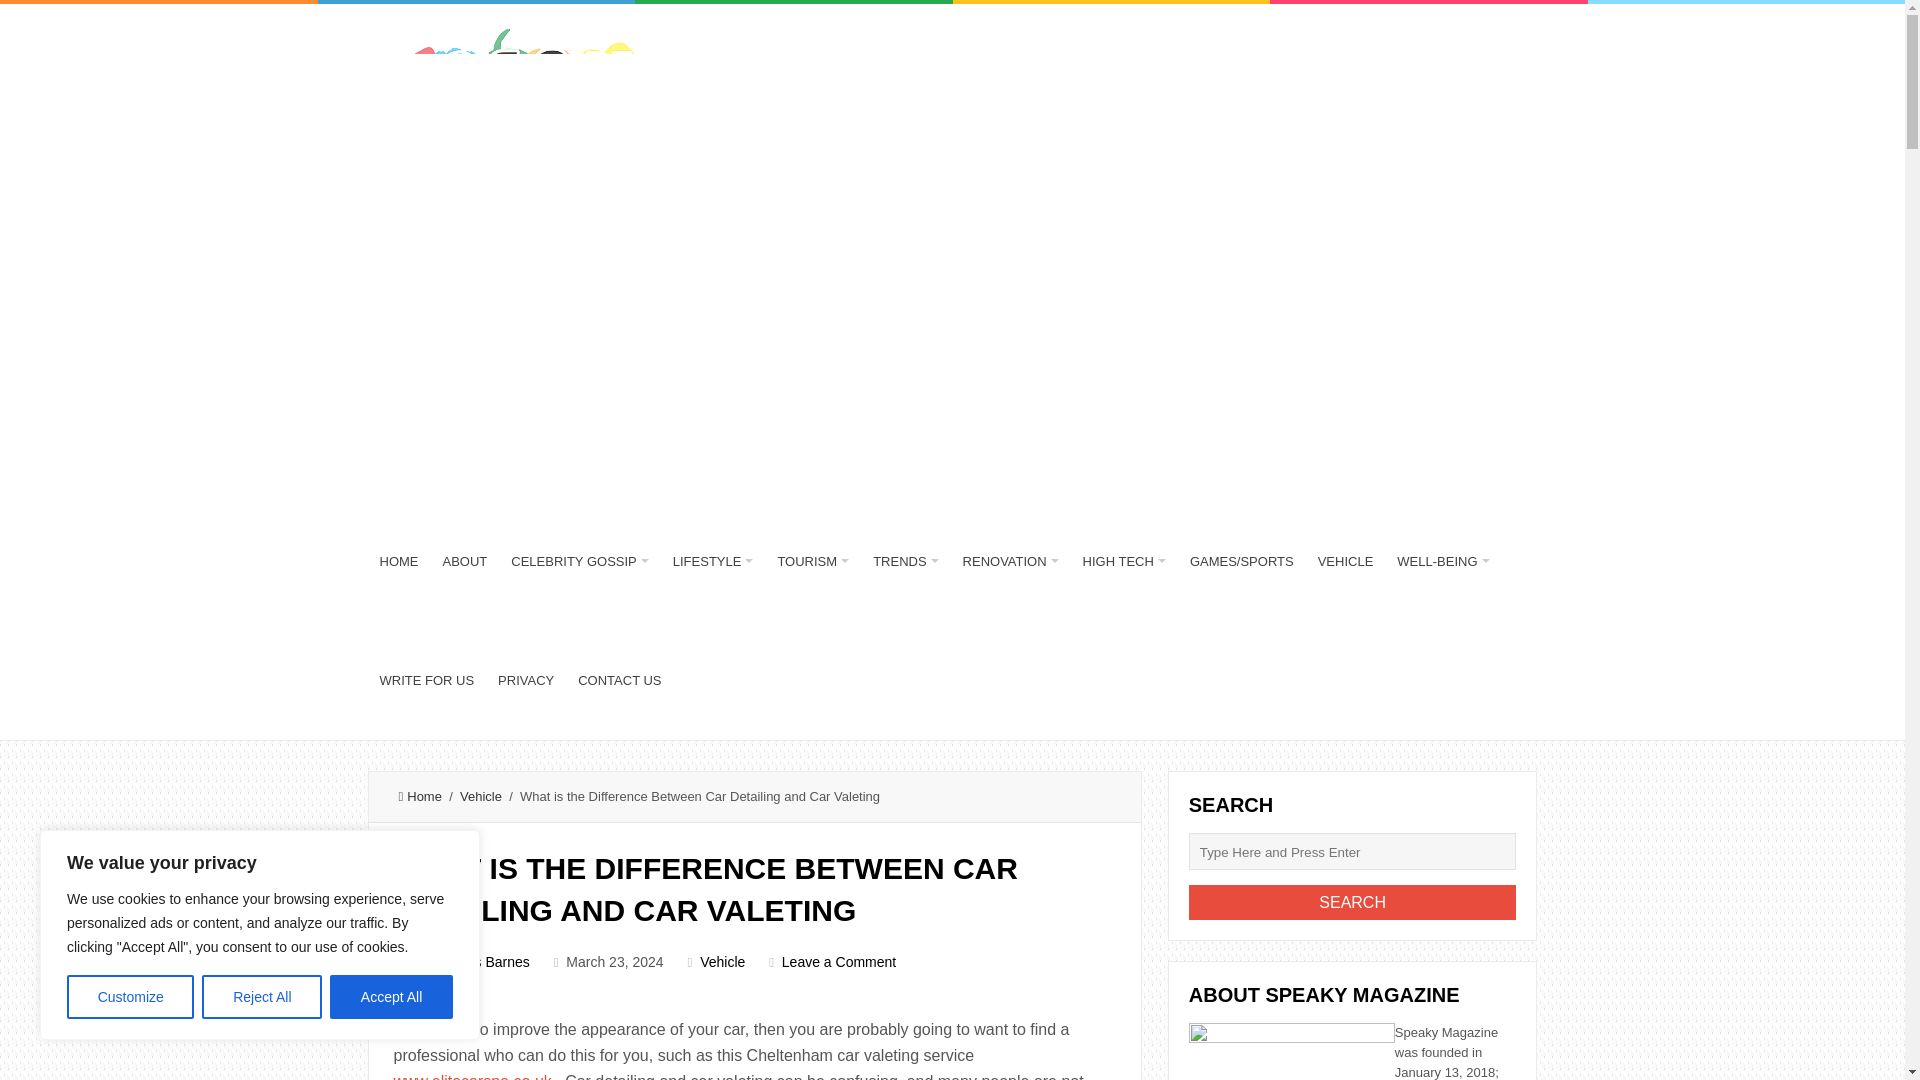  What do you see at coordinates (614, 961) in the screenshot?
I see `March 23, 2024` at bounding box center [614, 961].